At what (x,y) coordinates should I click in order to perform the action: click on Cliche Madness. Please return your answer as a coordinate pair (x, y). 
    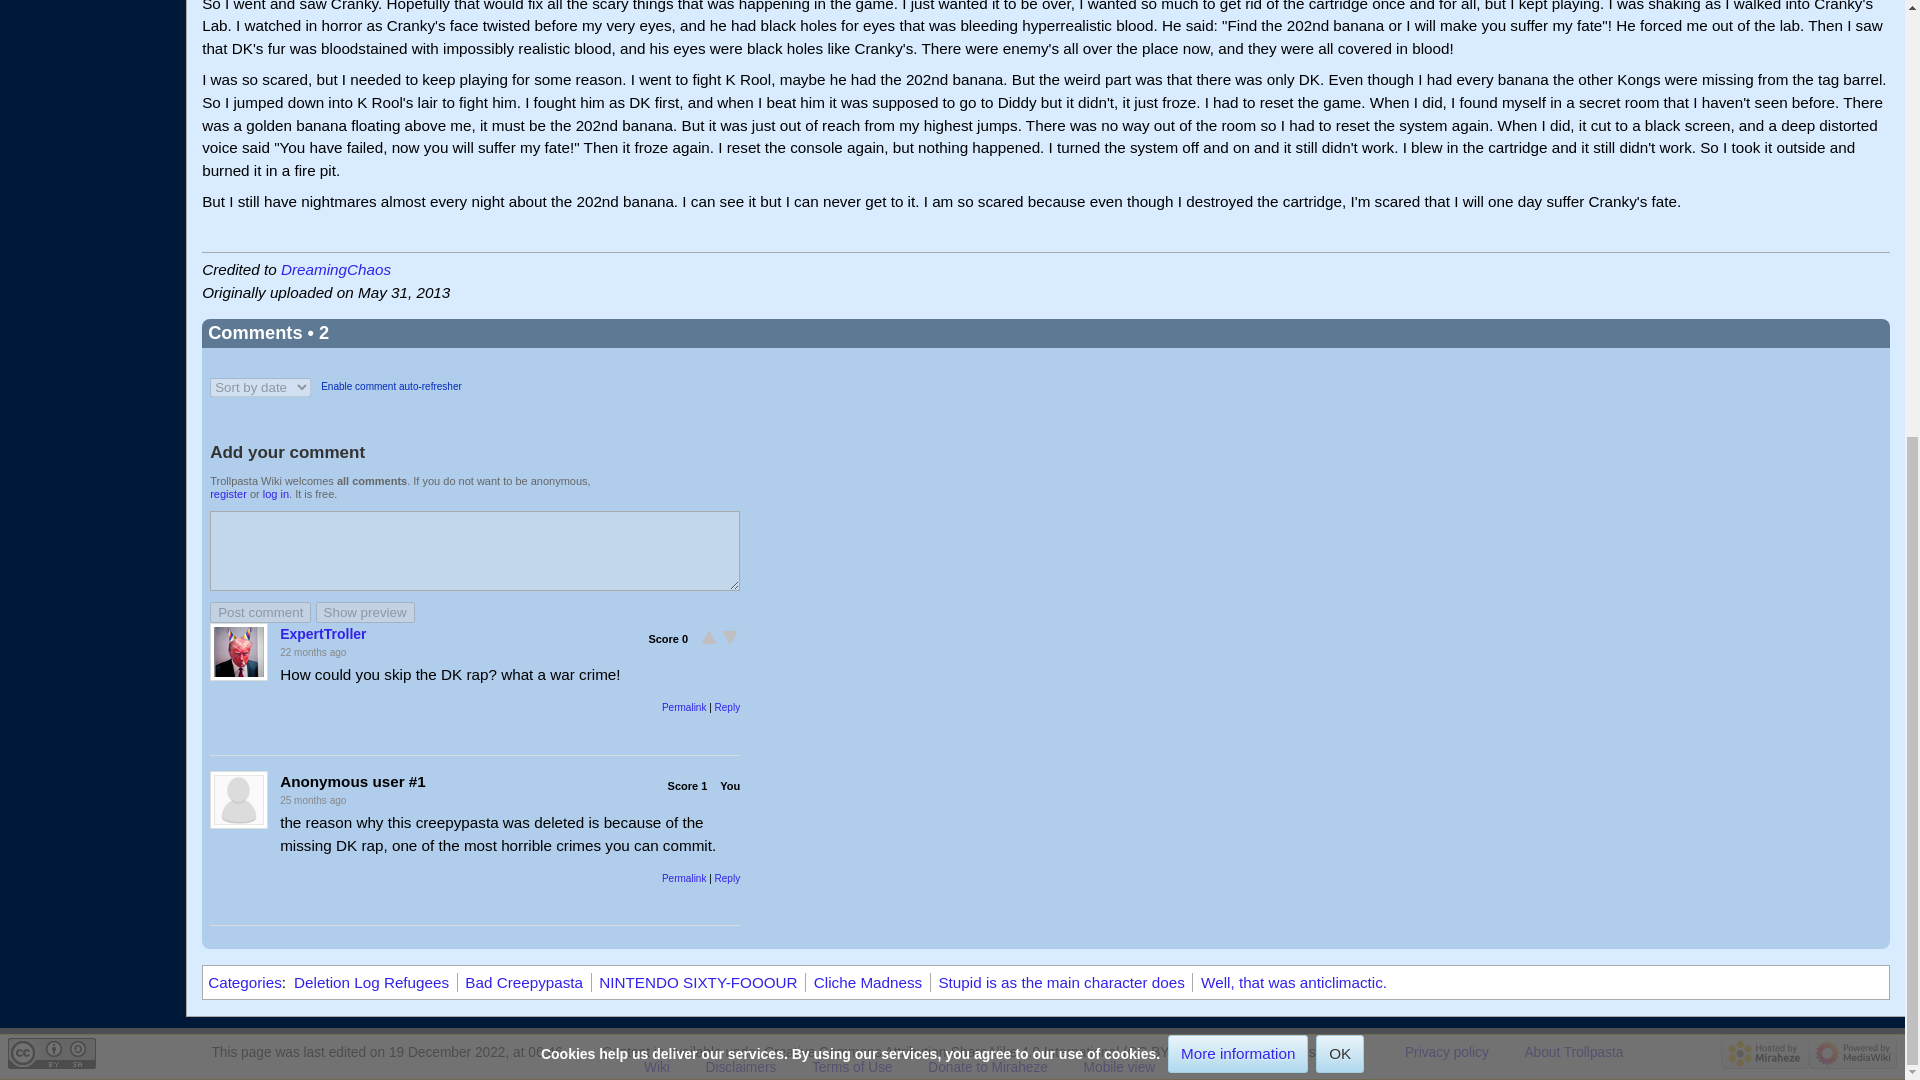
    Looking at the image, I should click on (868, 982).